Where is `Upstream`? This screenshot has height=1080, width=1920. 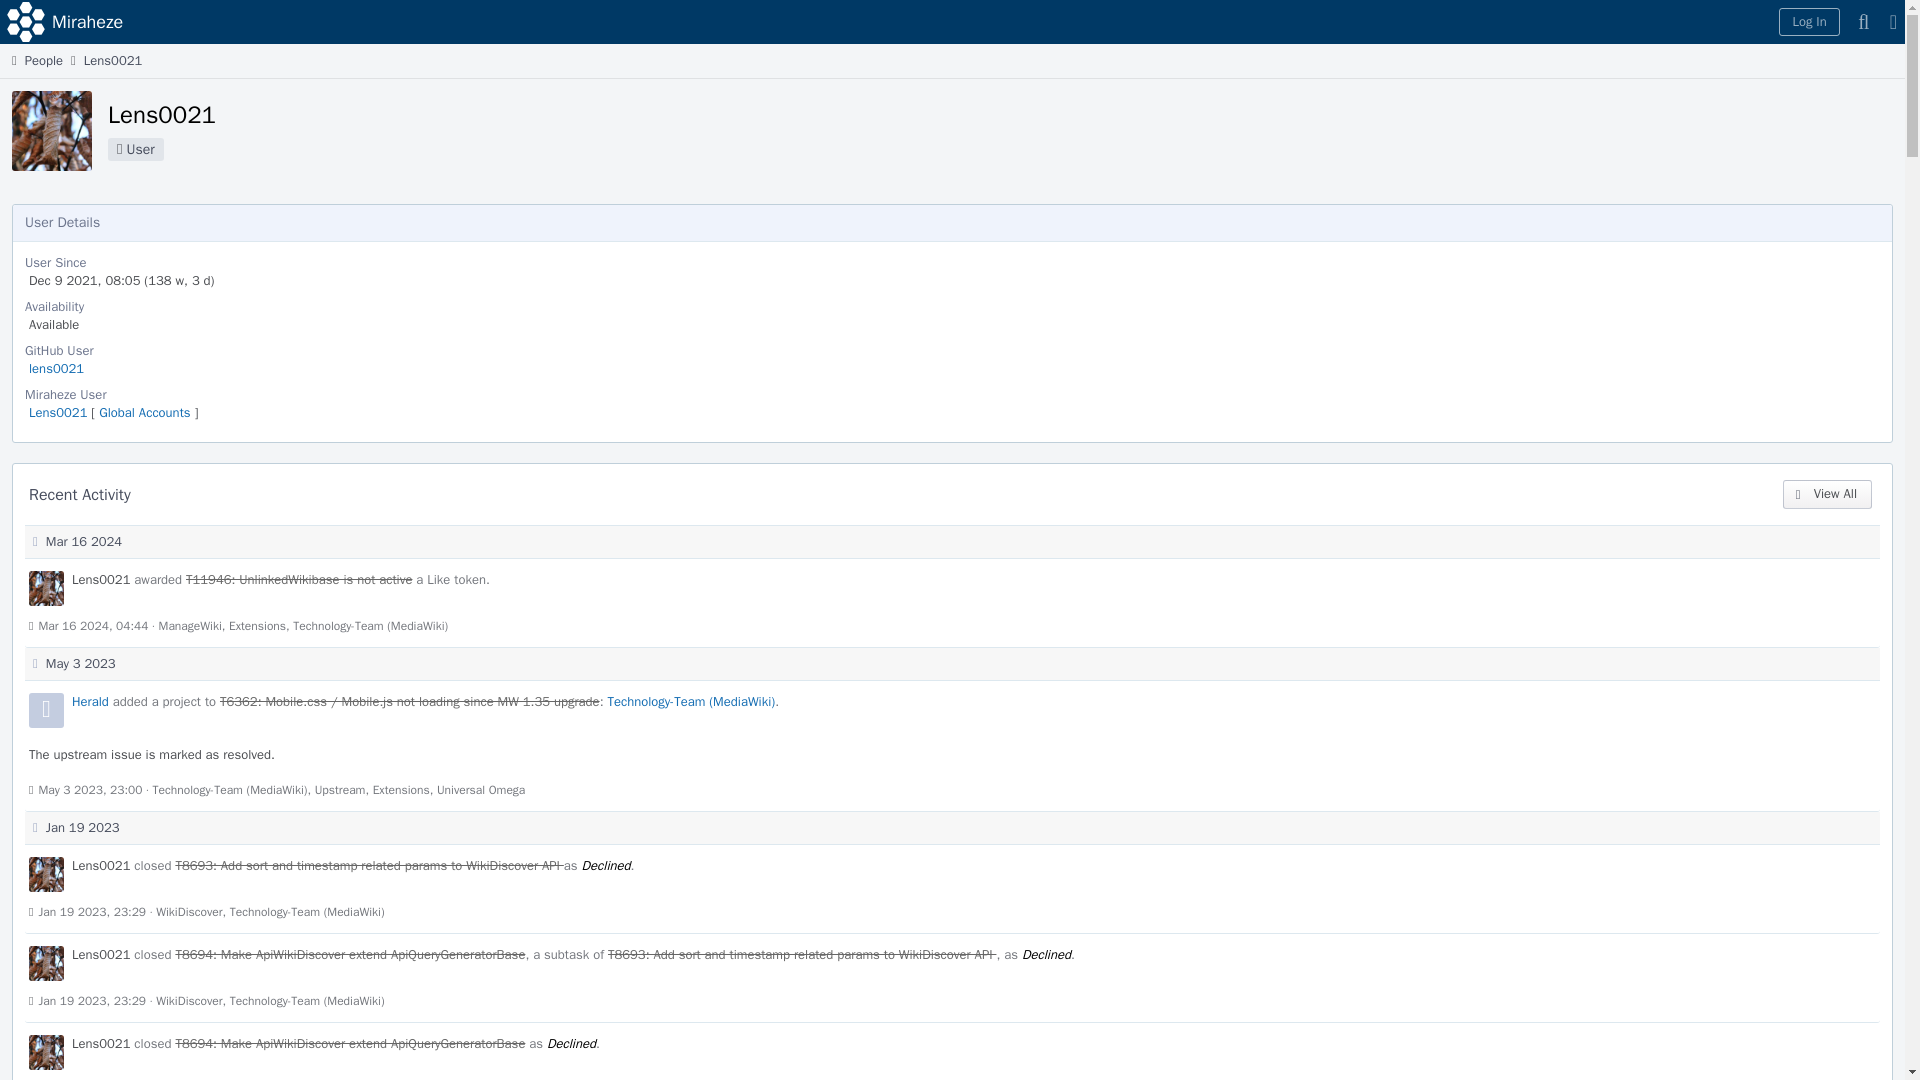 Upstream is located at coordinates (340, 790).